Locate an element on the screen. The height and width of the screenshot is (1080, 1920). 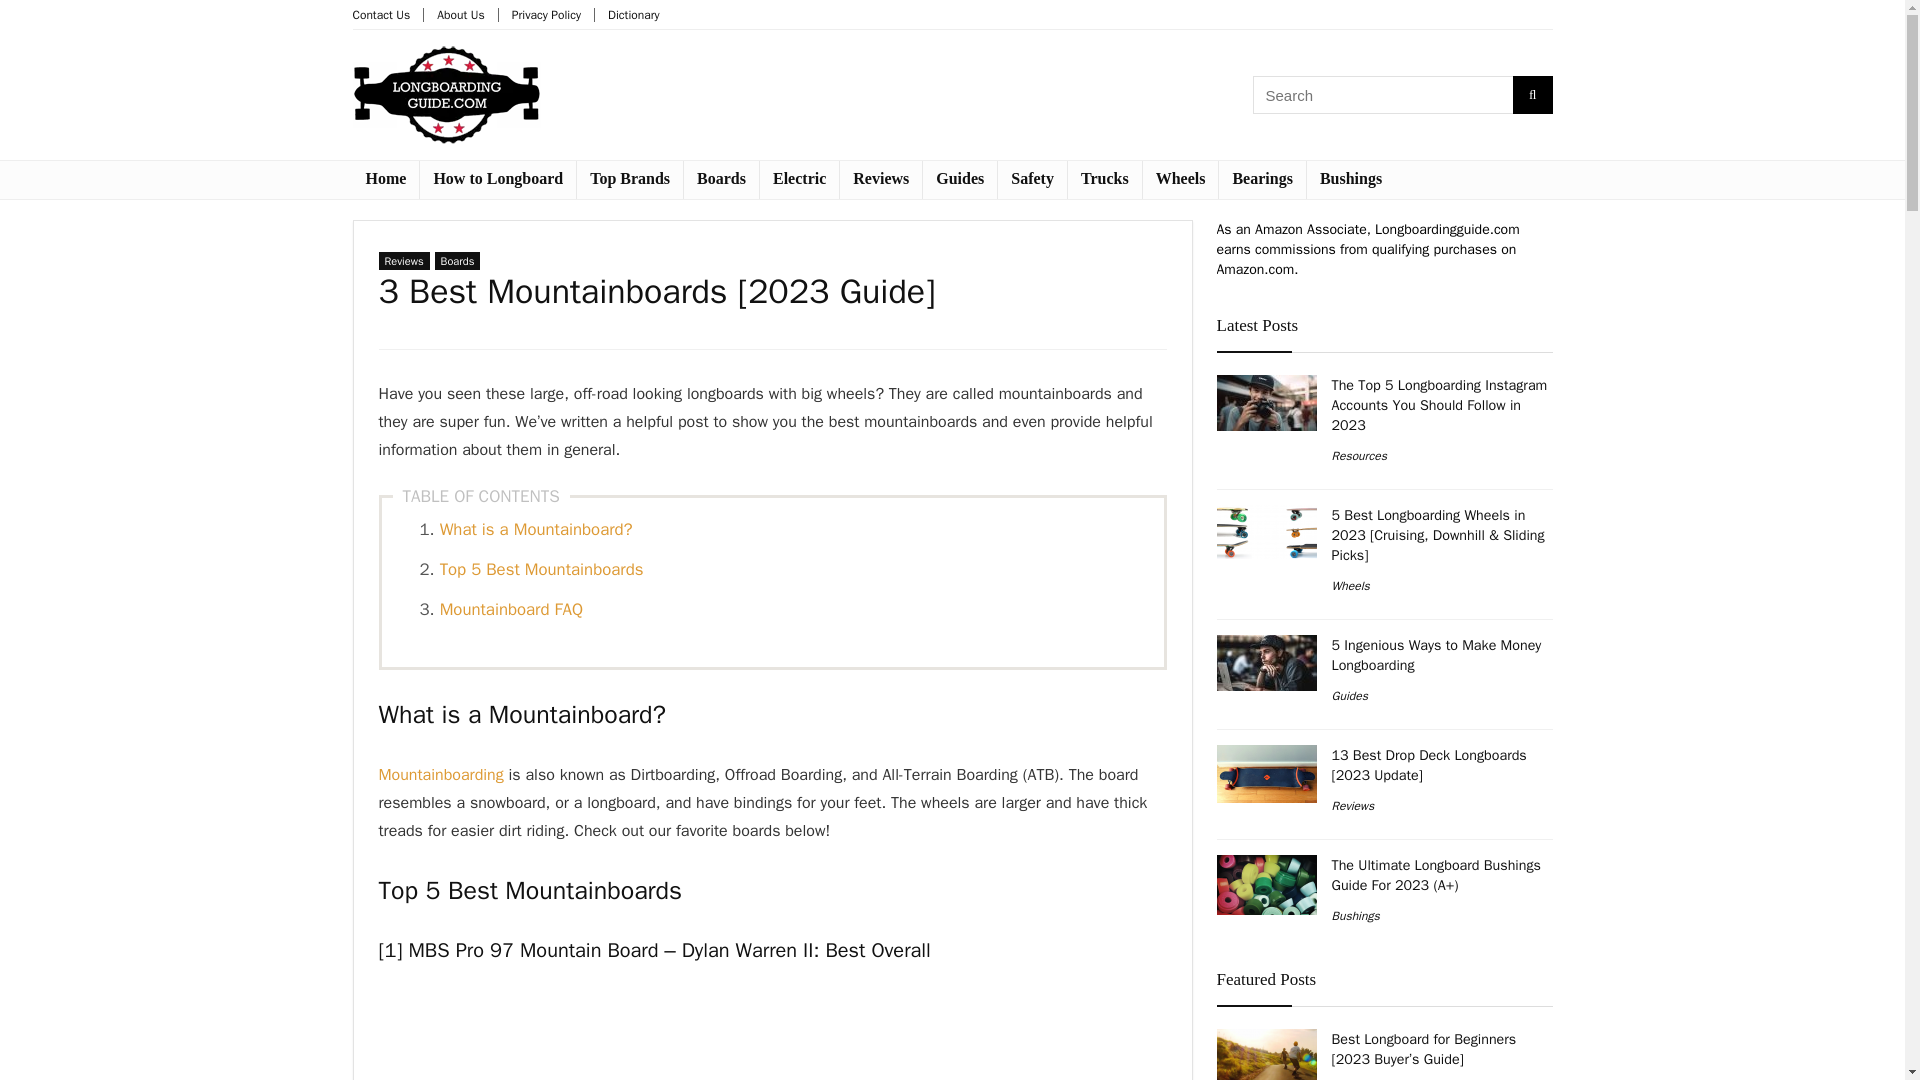
Home is located at coordinates (384, 179).